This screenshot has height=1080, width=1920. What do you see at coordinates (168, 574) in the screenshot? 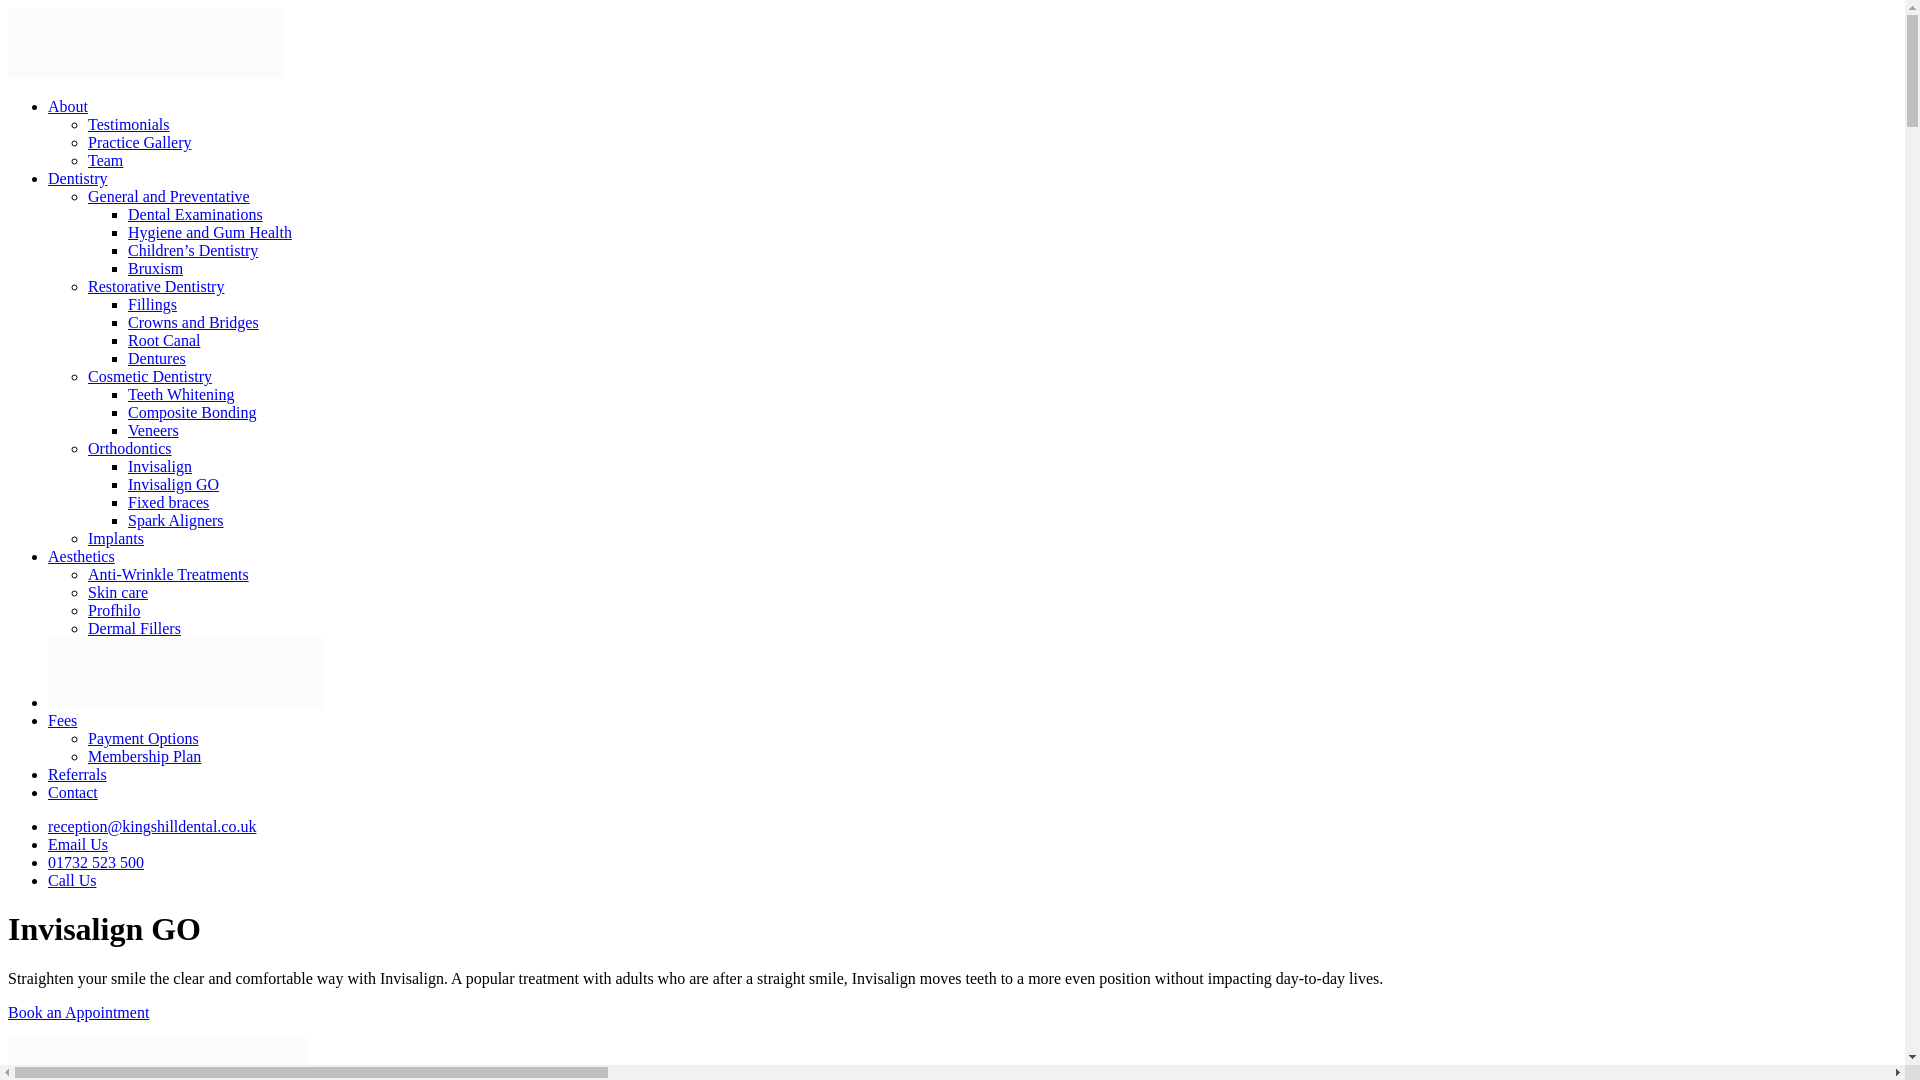
I see `Anti-Wrinkle Treatments` at bounding box center [168, 574].